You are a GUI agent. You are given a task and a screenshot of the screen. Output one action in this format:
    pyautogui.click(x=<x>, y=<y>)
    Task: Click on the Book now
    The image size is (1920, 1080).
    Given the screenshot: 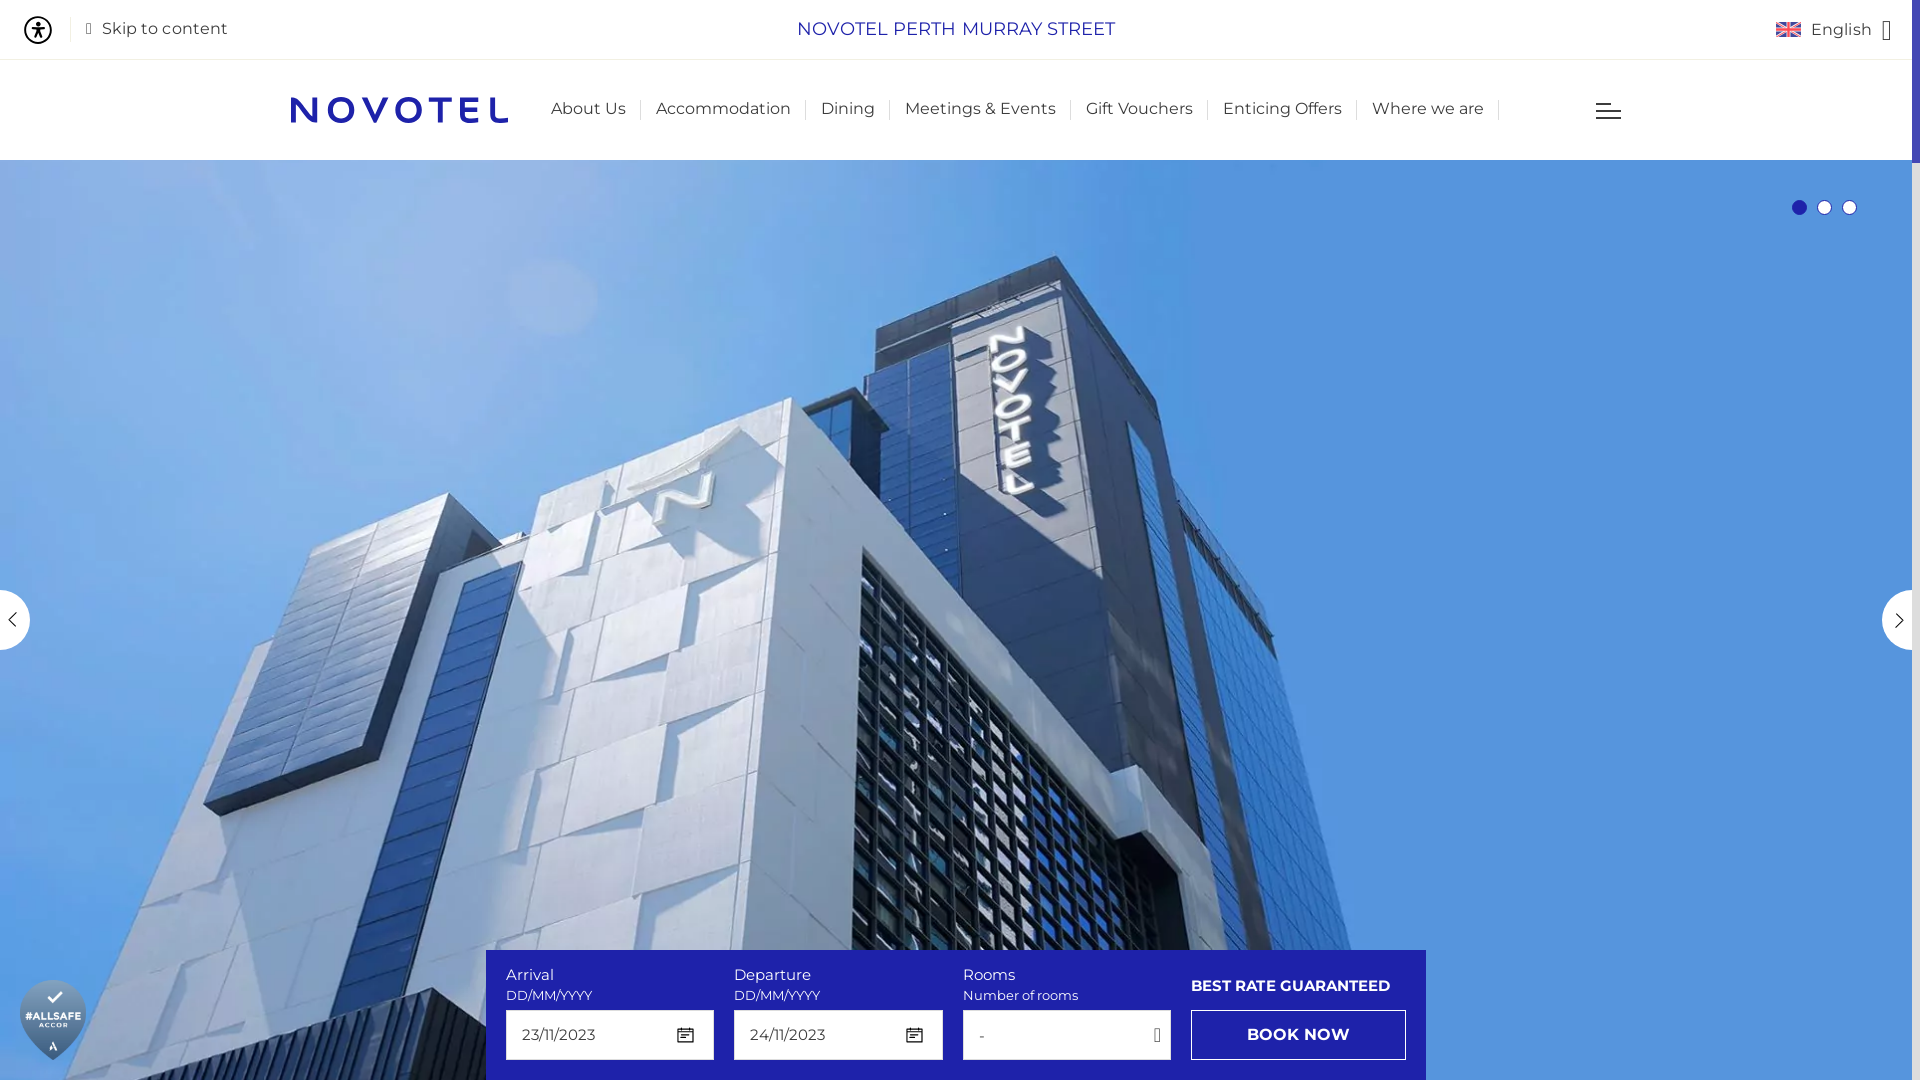 What is the action you would take?
    pyautogui.click(x=1298, y=1035)
    